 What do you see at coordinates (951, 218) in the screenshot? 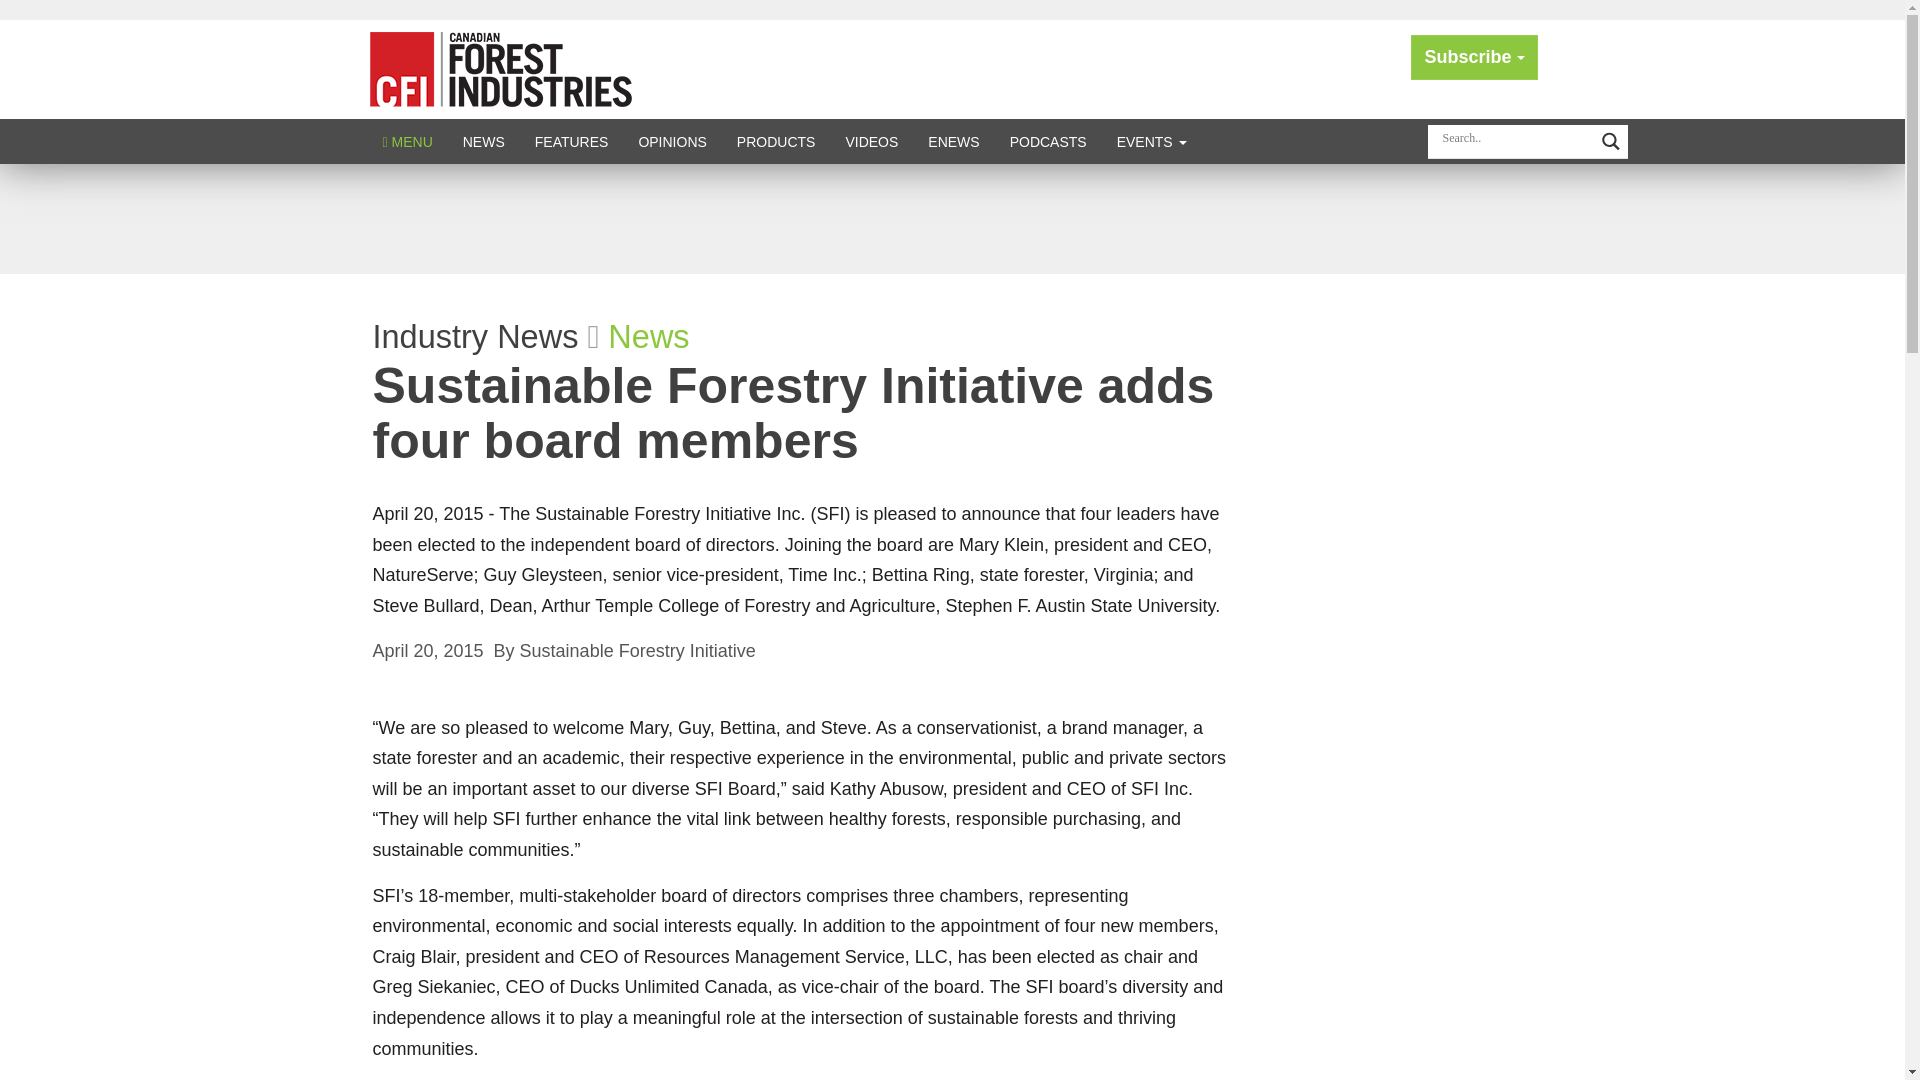
I see `3rd party ad content` at bounding box center [951, 218].